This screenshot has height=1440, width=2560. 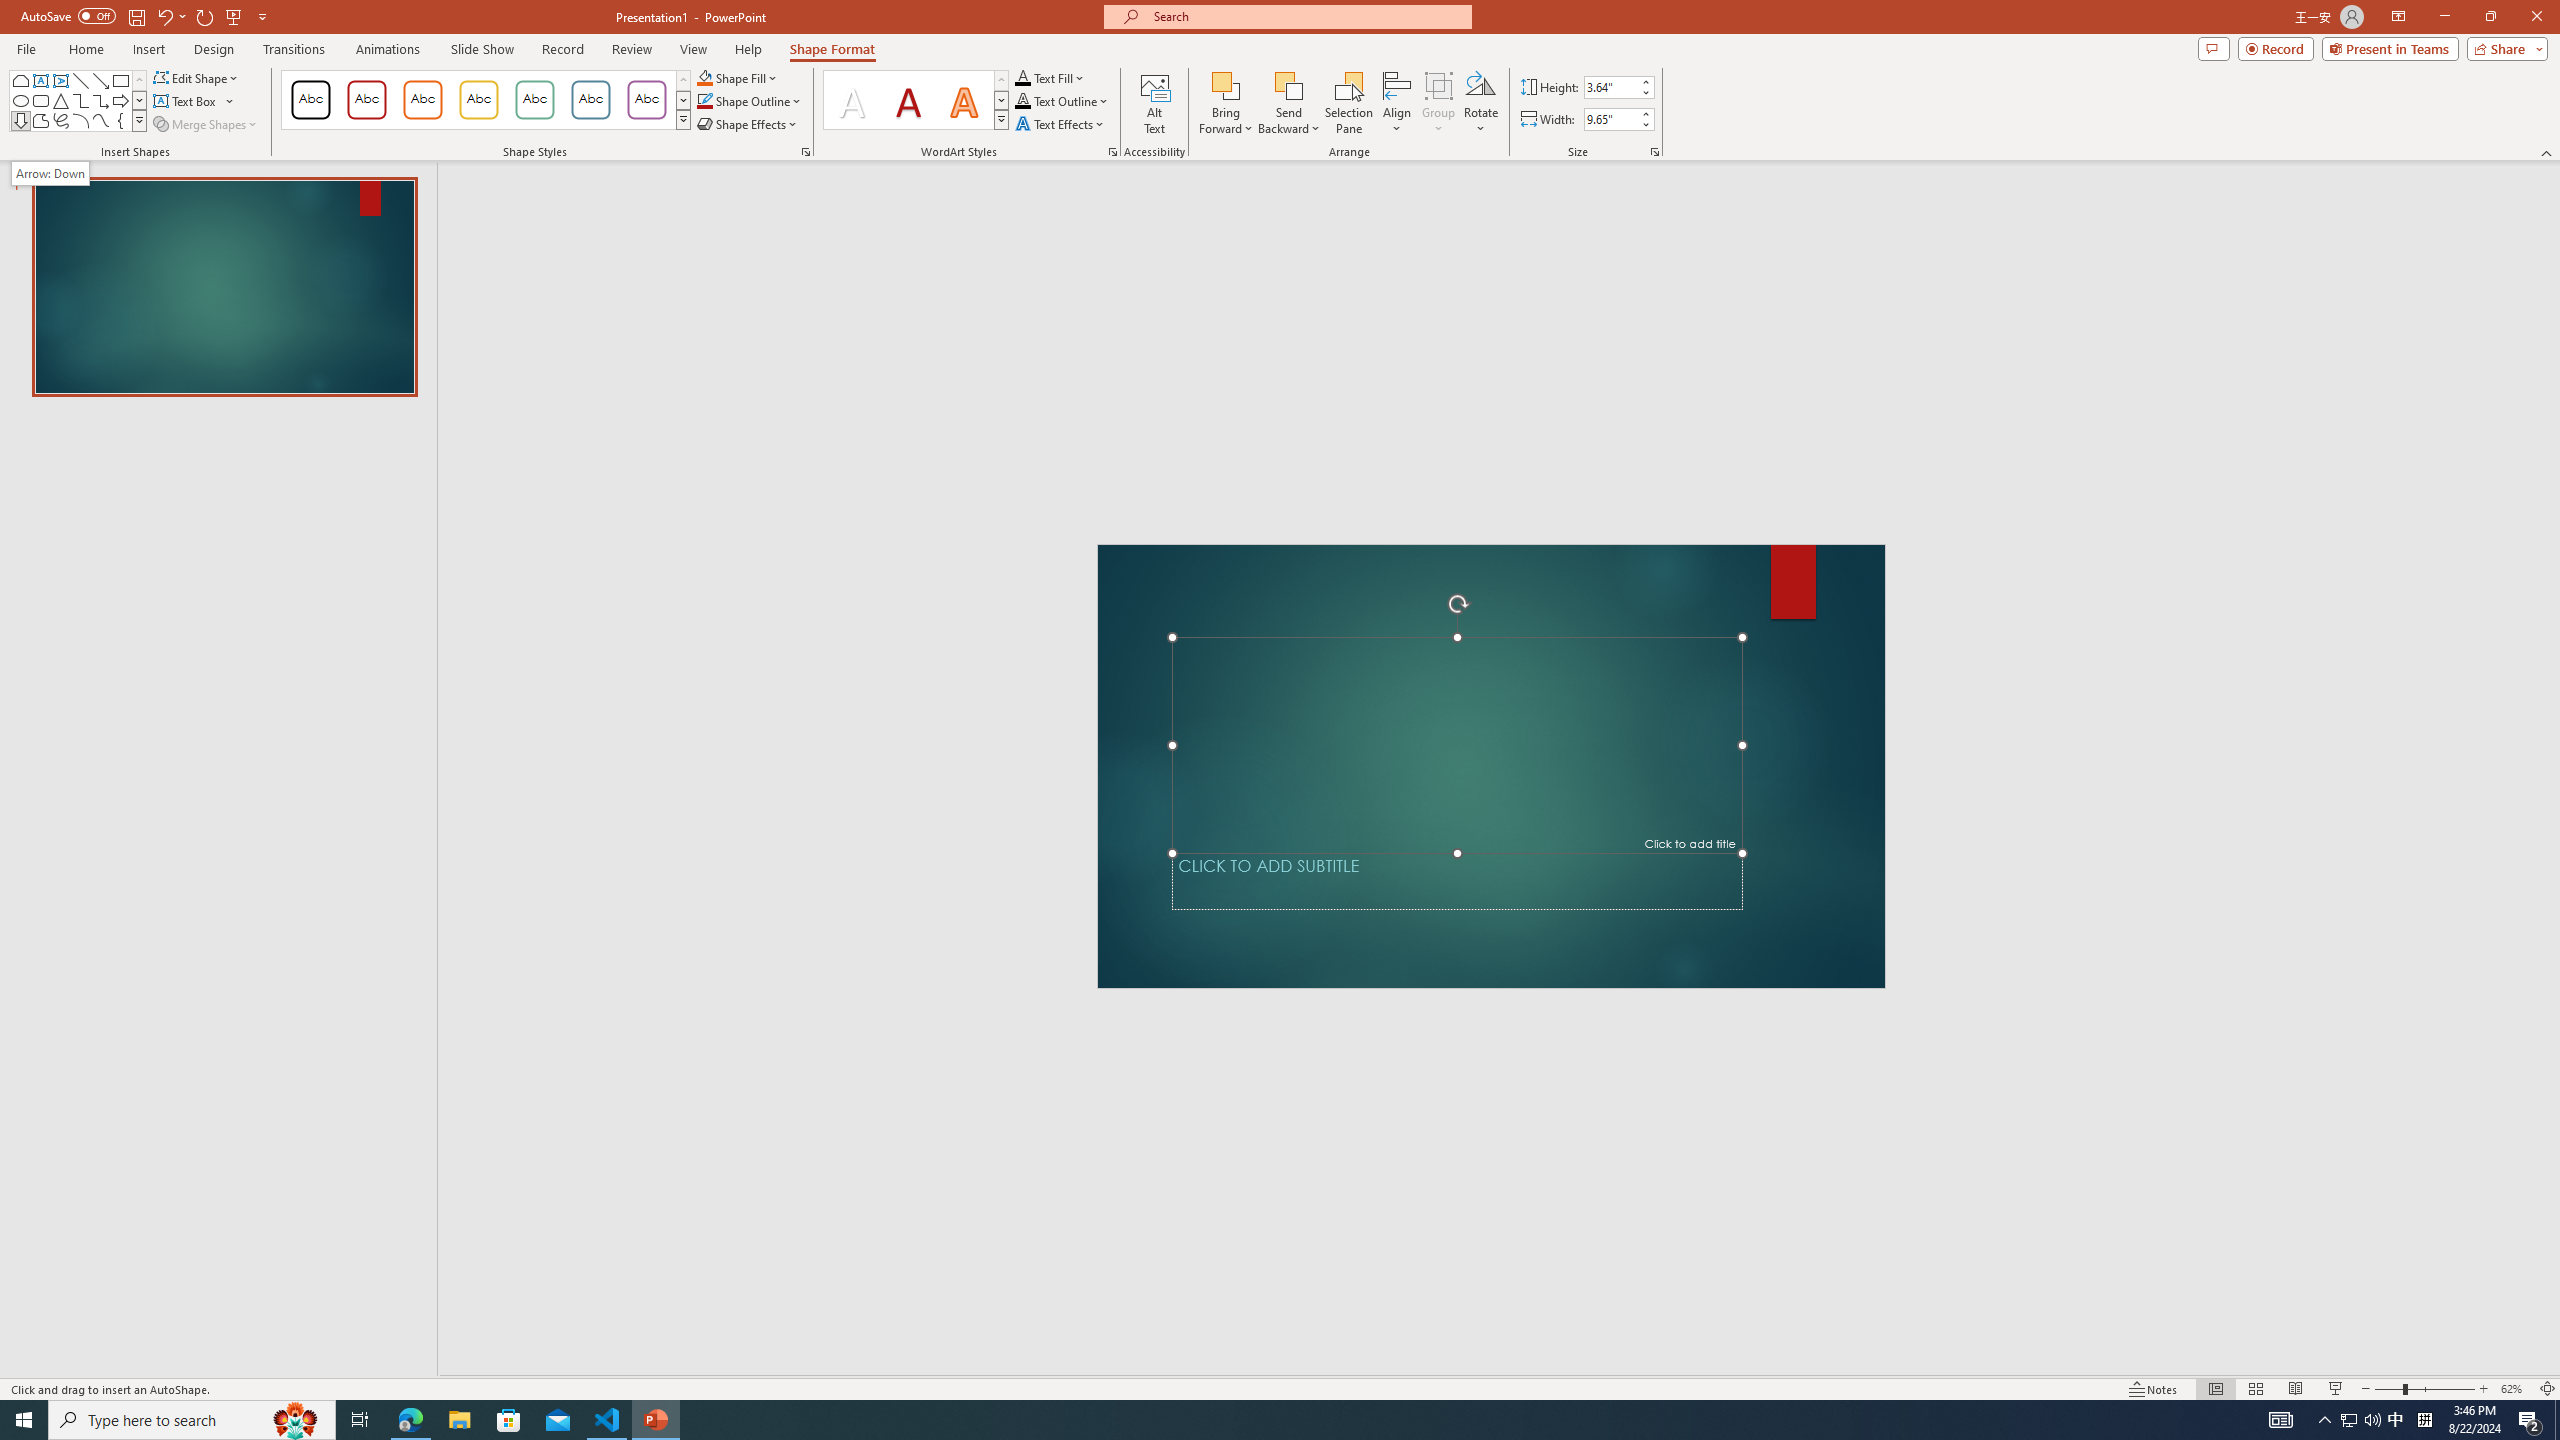 What do you see at coordinates (366, 100) in the screenshot?
I see `Colored Outline - Dark Red, Accent 1` at bounding box center [366, 100].